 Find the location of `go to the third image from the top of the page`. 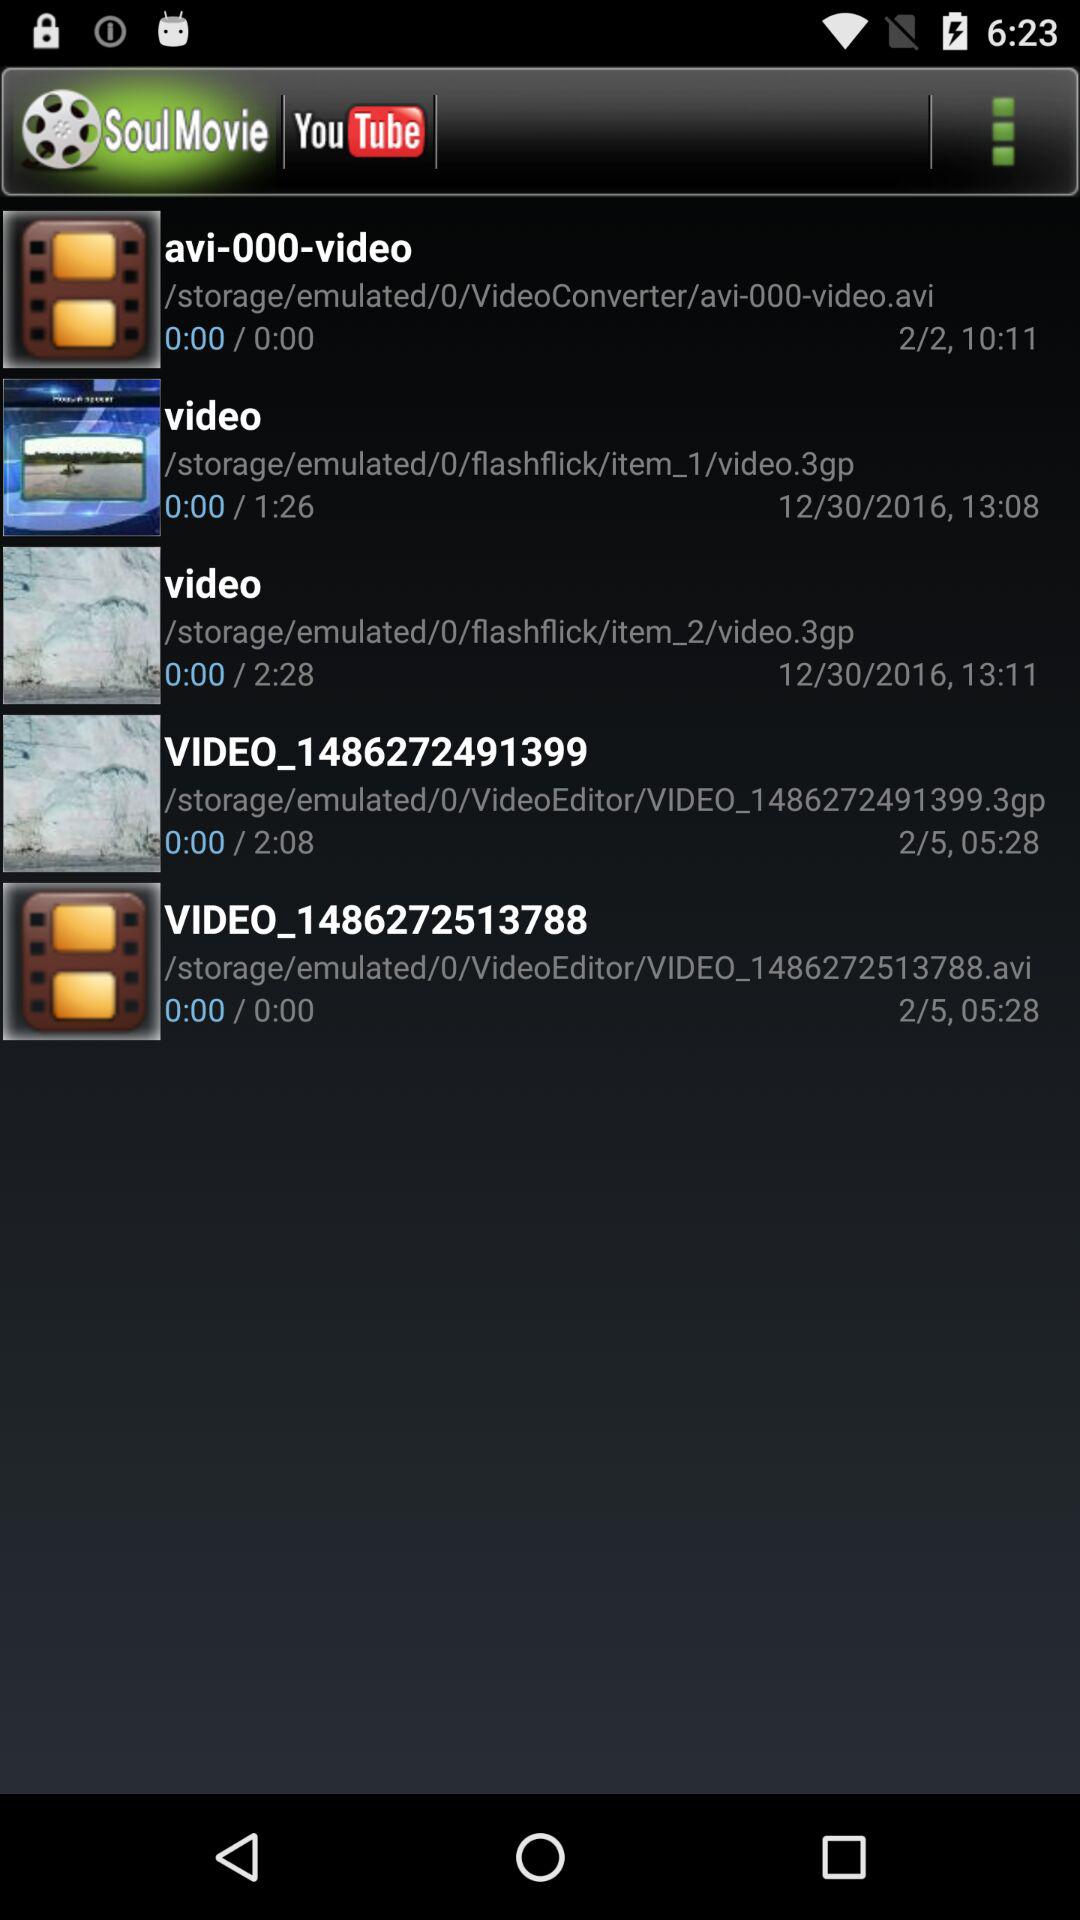

go to the third image from the top of the page is located at coordinates (82, 626).